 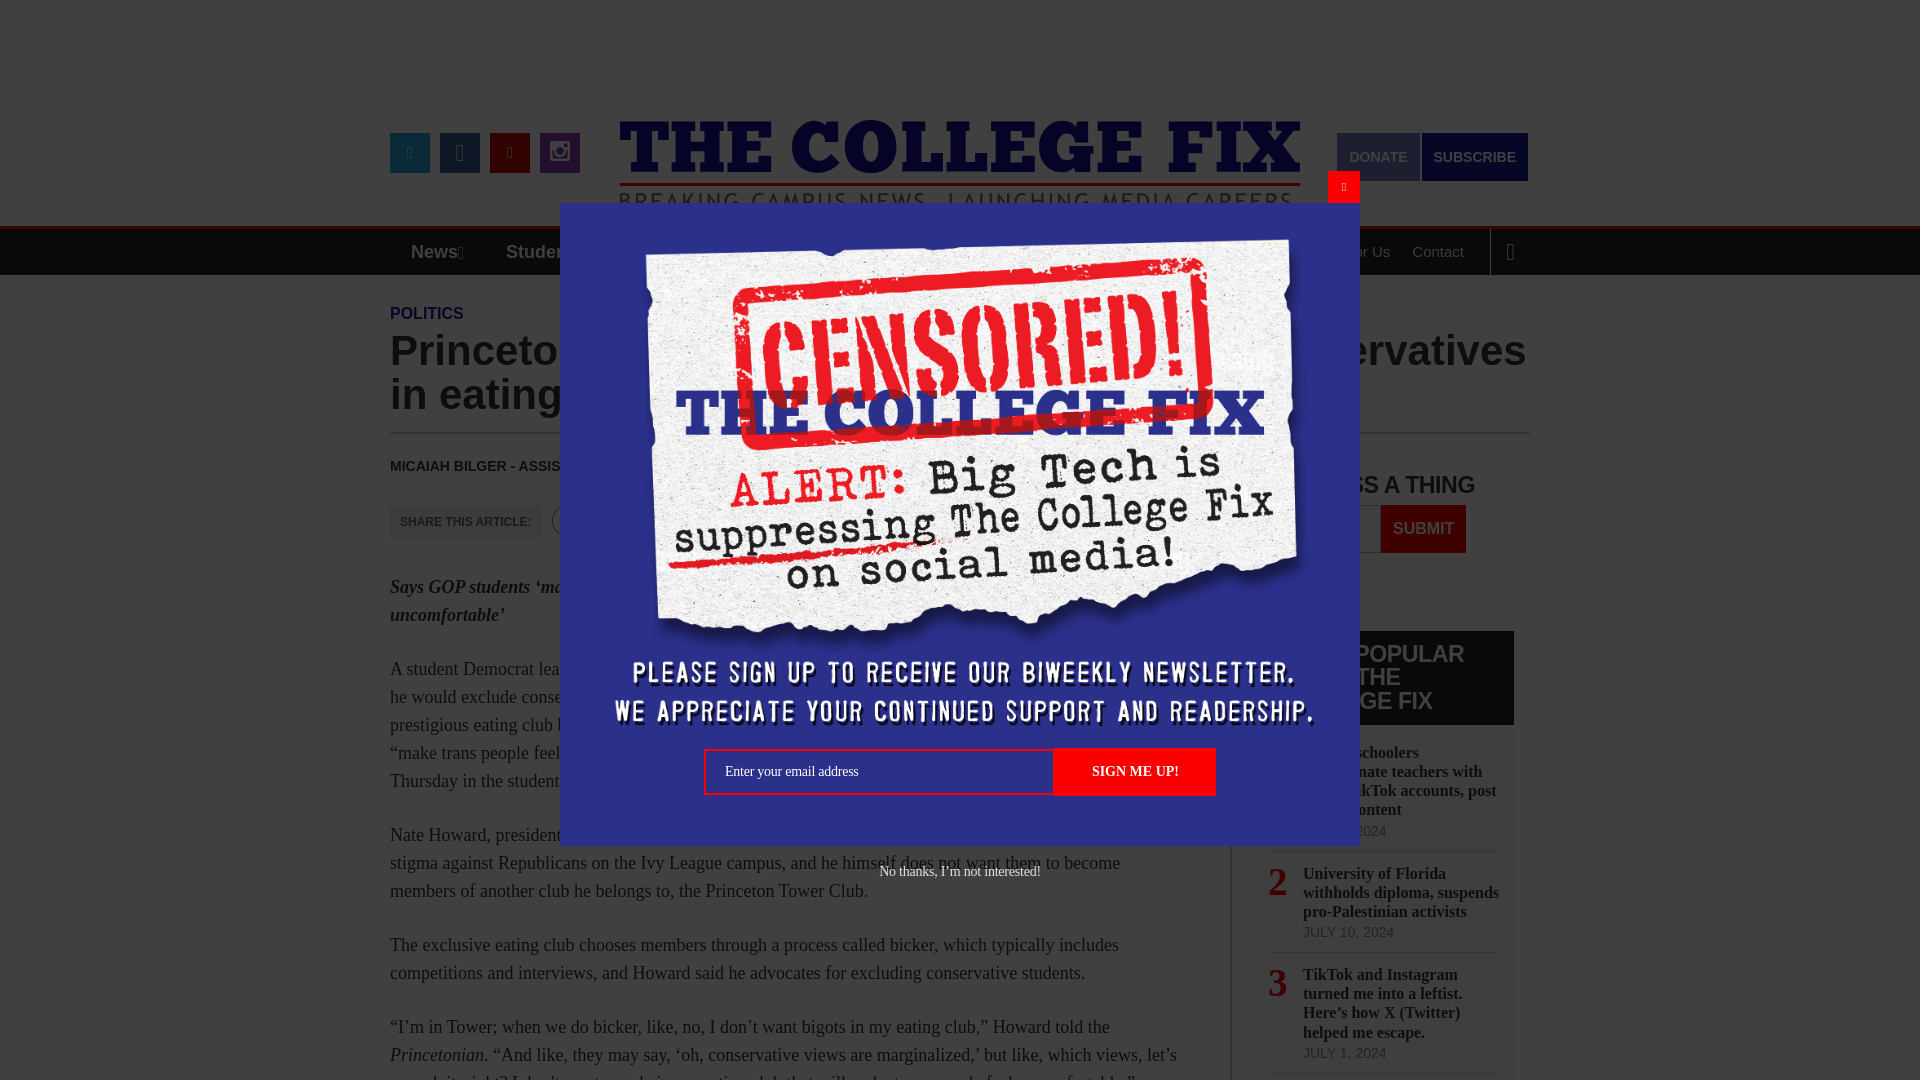 I want to click on News, so click(x=442, y=252).